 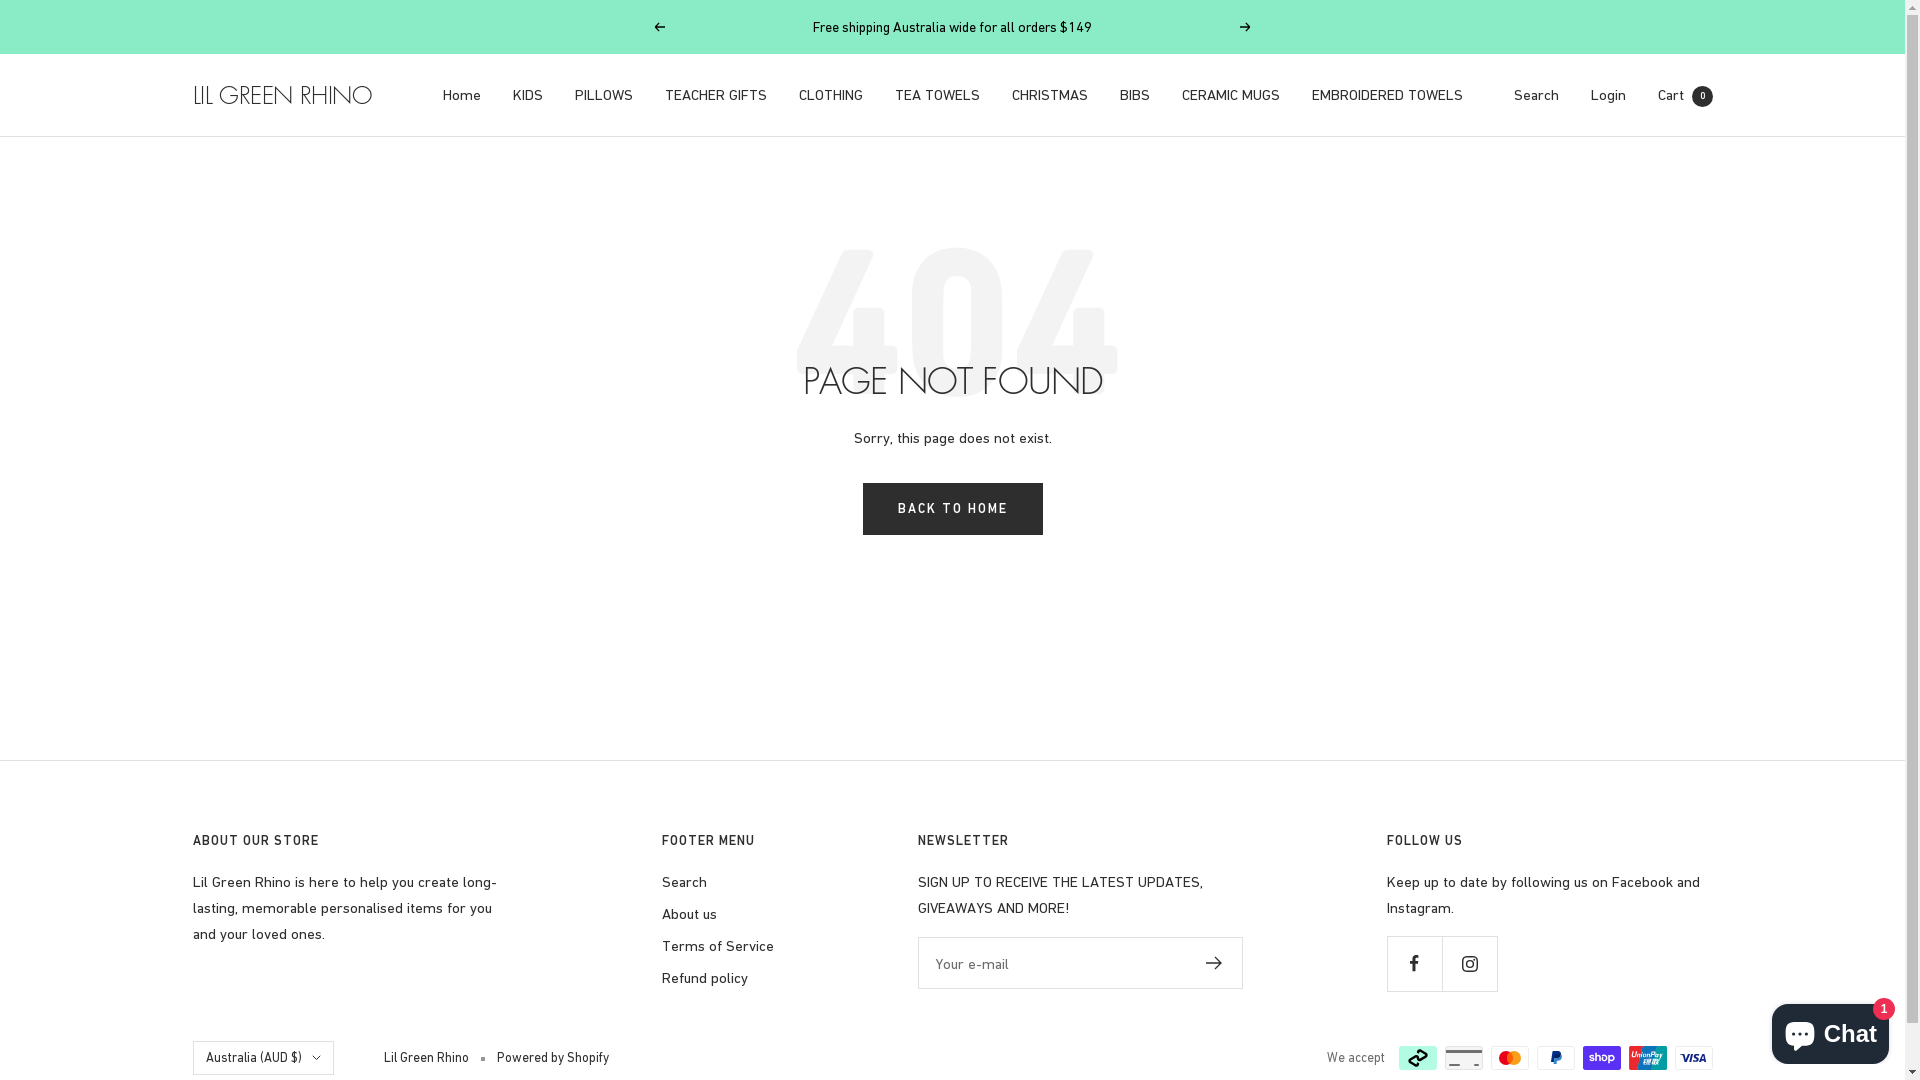 I want to click on LIL GREEN RHINO, so click(x=282, y=95).